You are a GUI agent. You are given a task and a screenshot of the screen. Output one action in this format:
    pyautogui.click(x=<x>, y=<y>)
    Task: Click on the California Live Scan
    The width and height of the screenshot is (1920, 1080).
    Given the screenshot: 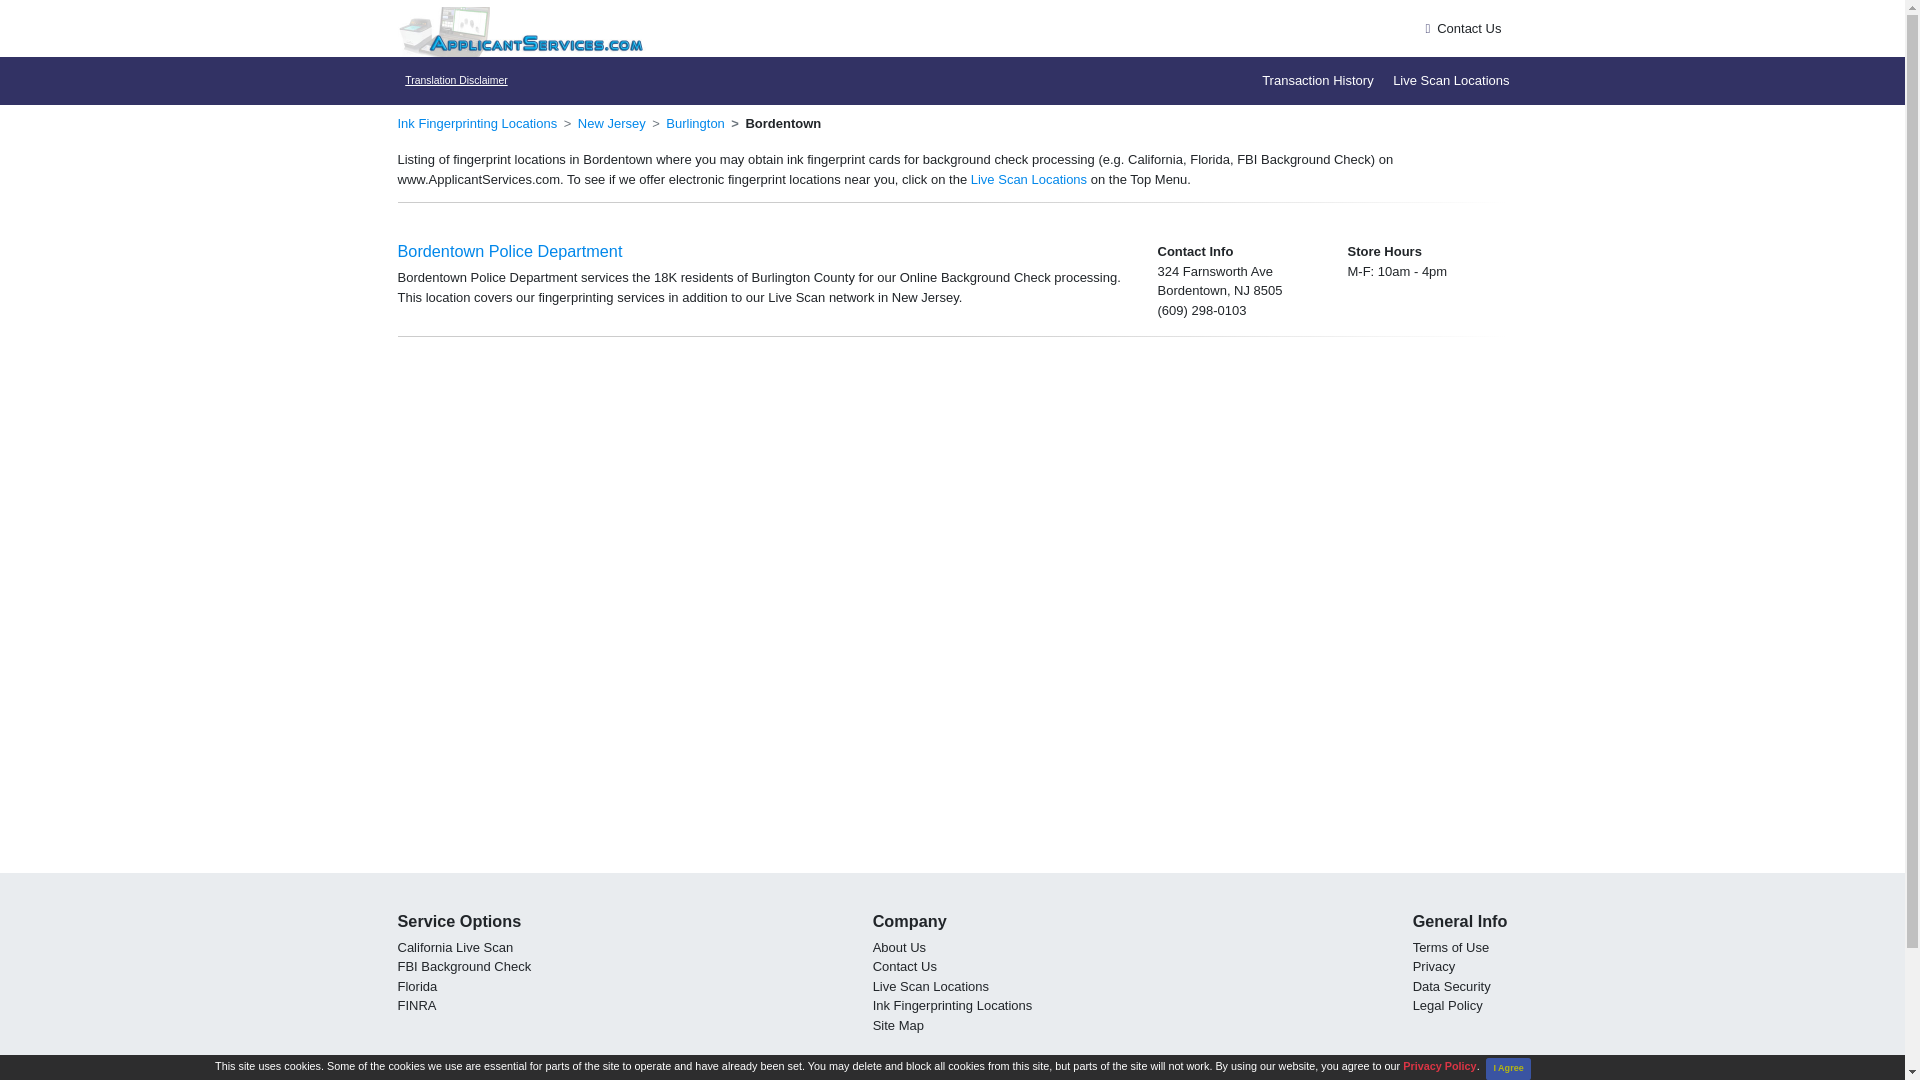 What is the action you would take?
    pyautogui.click(x=456, y=946)
    